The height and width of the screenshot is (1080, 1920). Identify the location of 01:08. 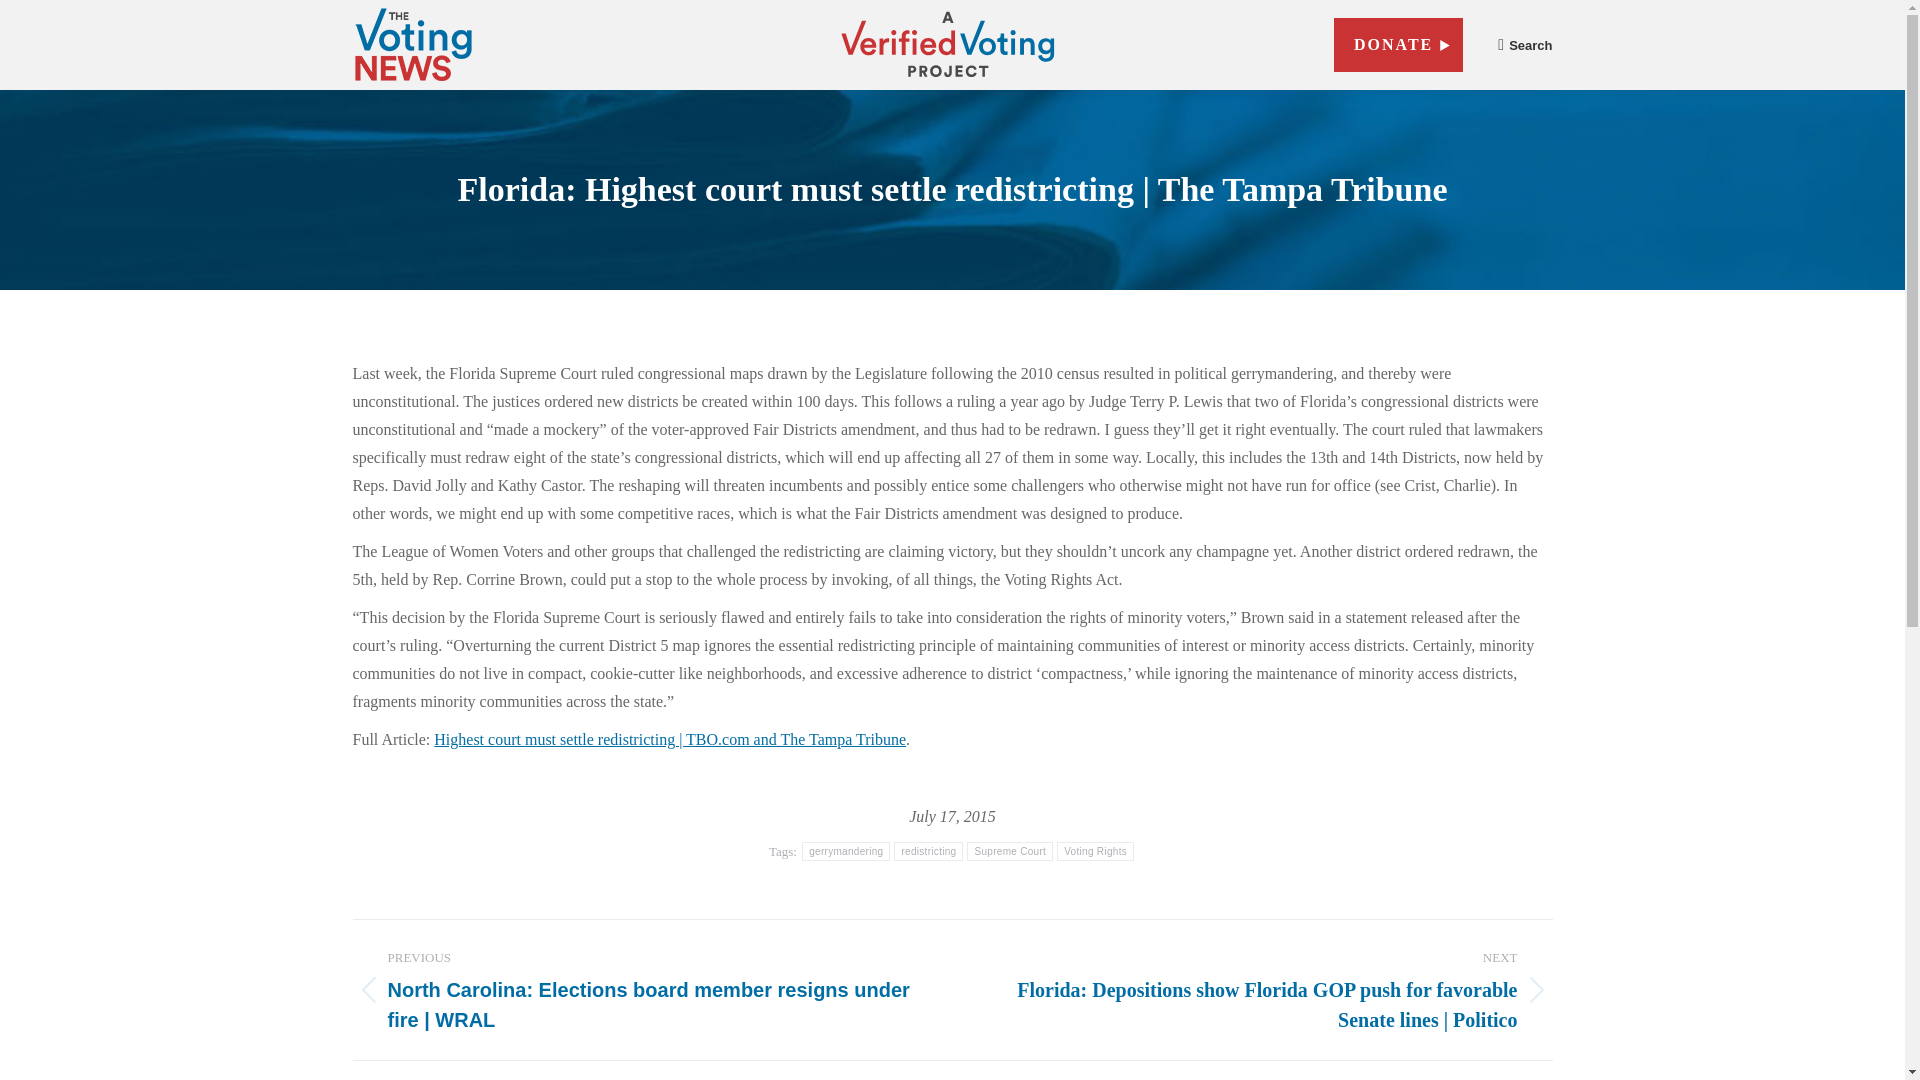
(952, 816).